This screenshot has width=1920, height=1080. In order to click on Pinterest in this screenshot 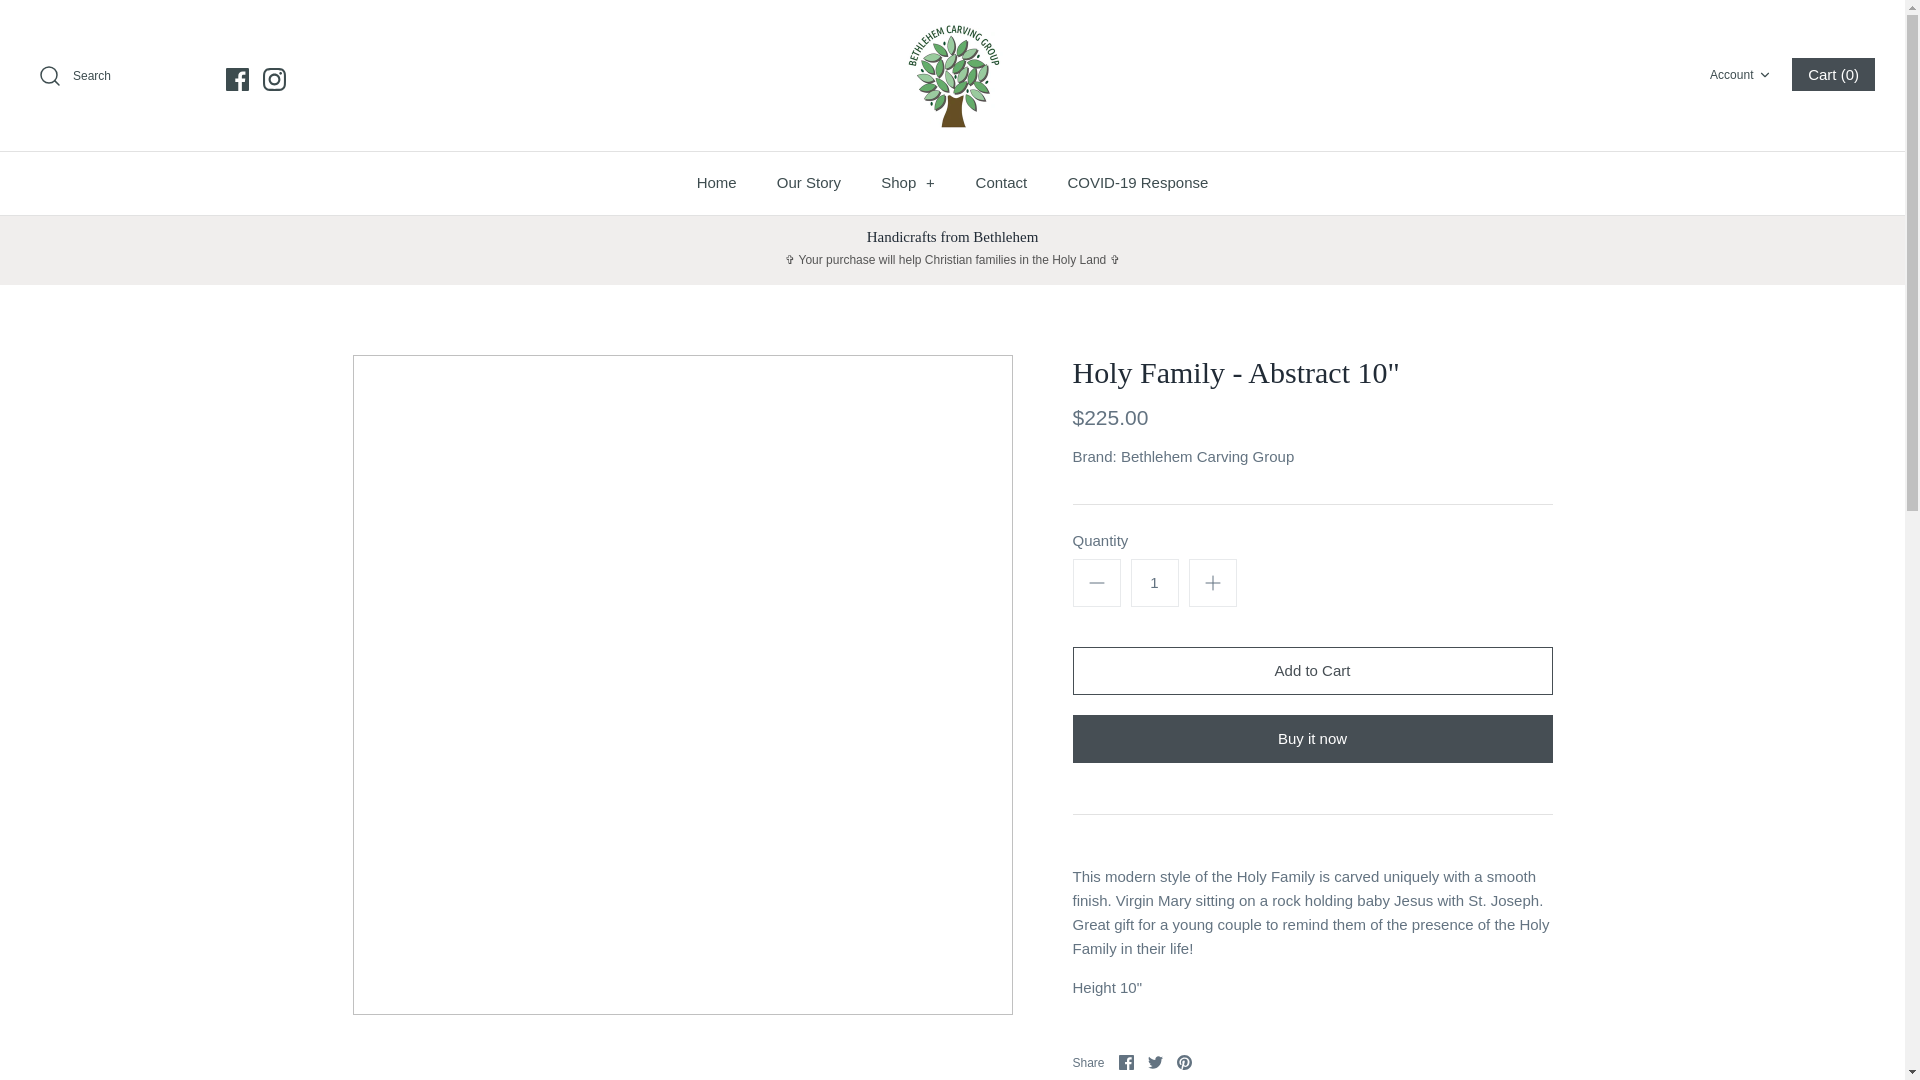, I will do `click(1184, 1062)`.